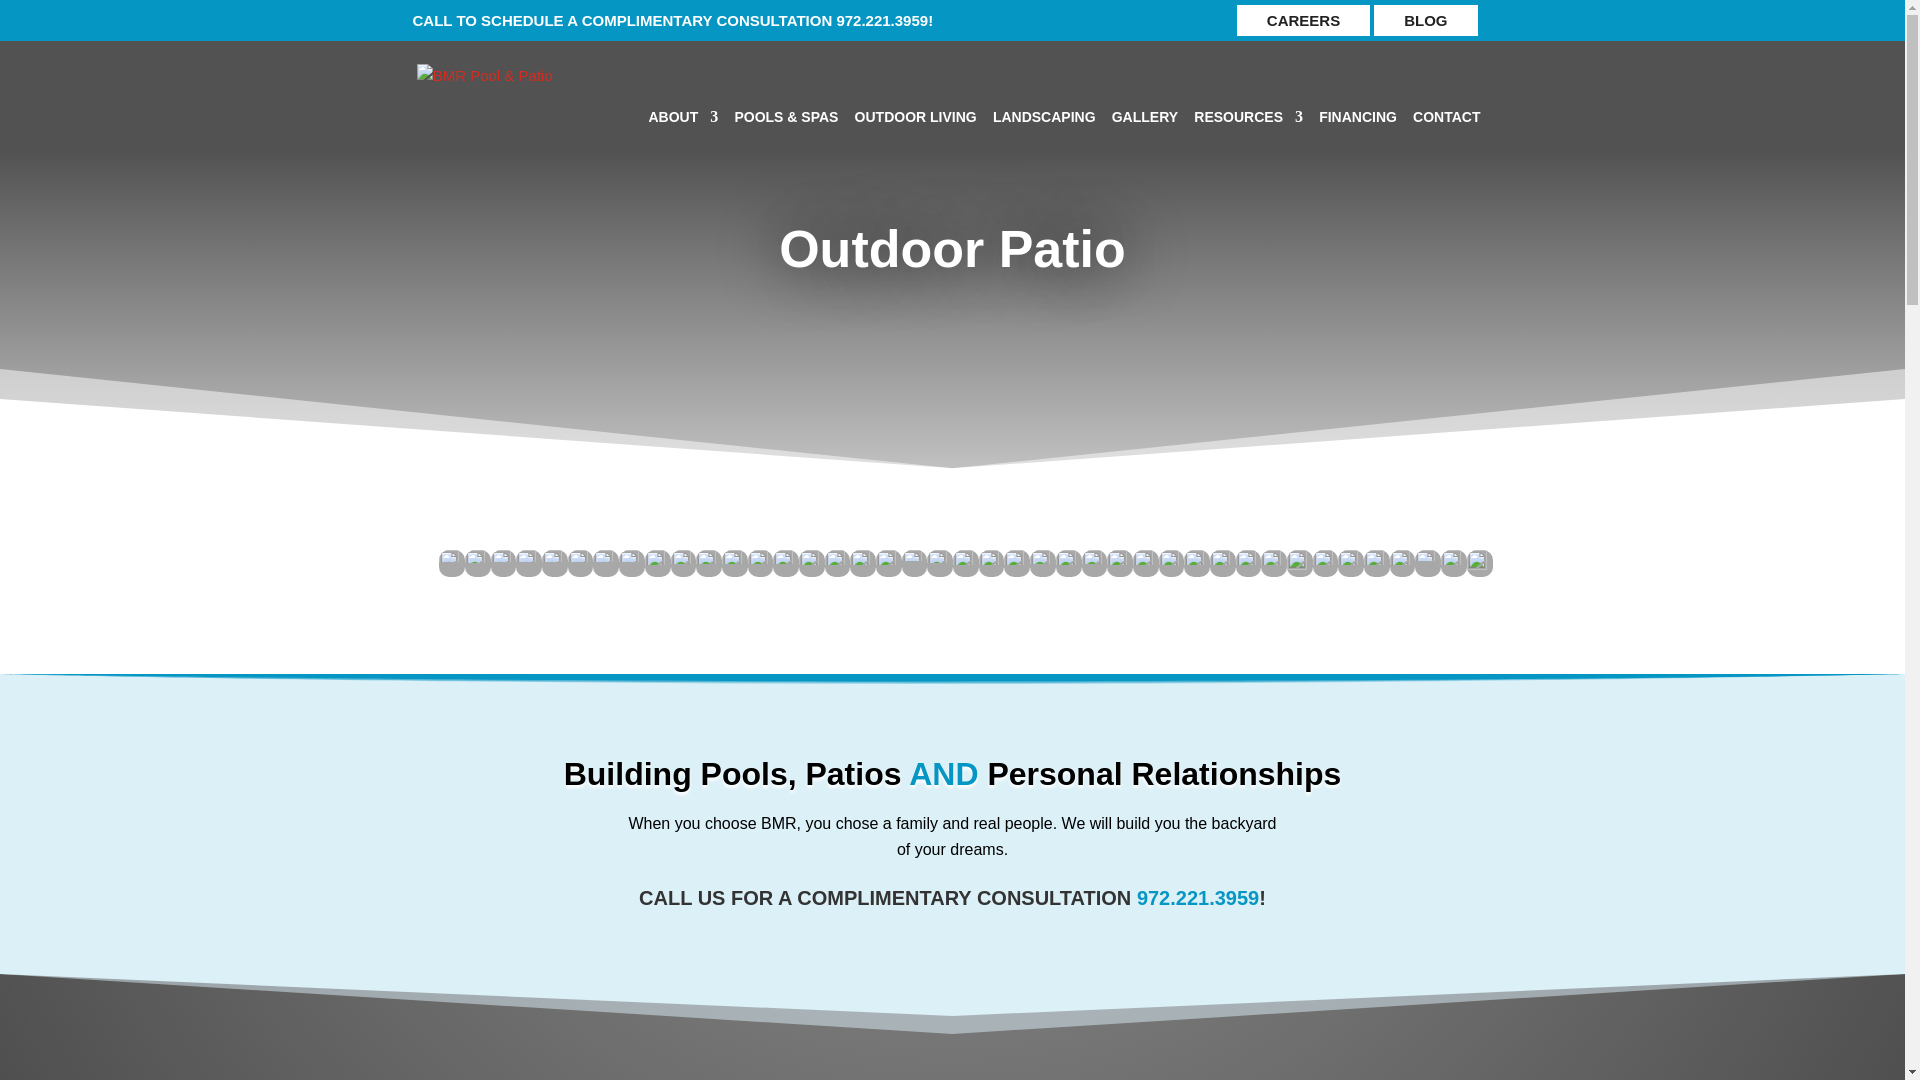 Image resolution: width=1920 pixels, height=1080 pixels. I want to click on RESOURCES, so click(1248, 157).